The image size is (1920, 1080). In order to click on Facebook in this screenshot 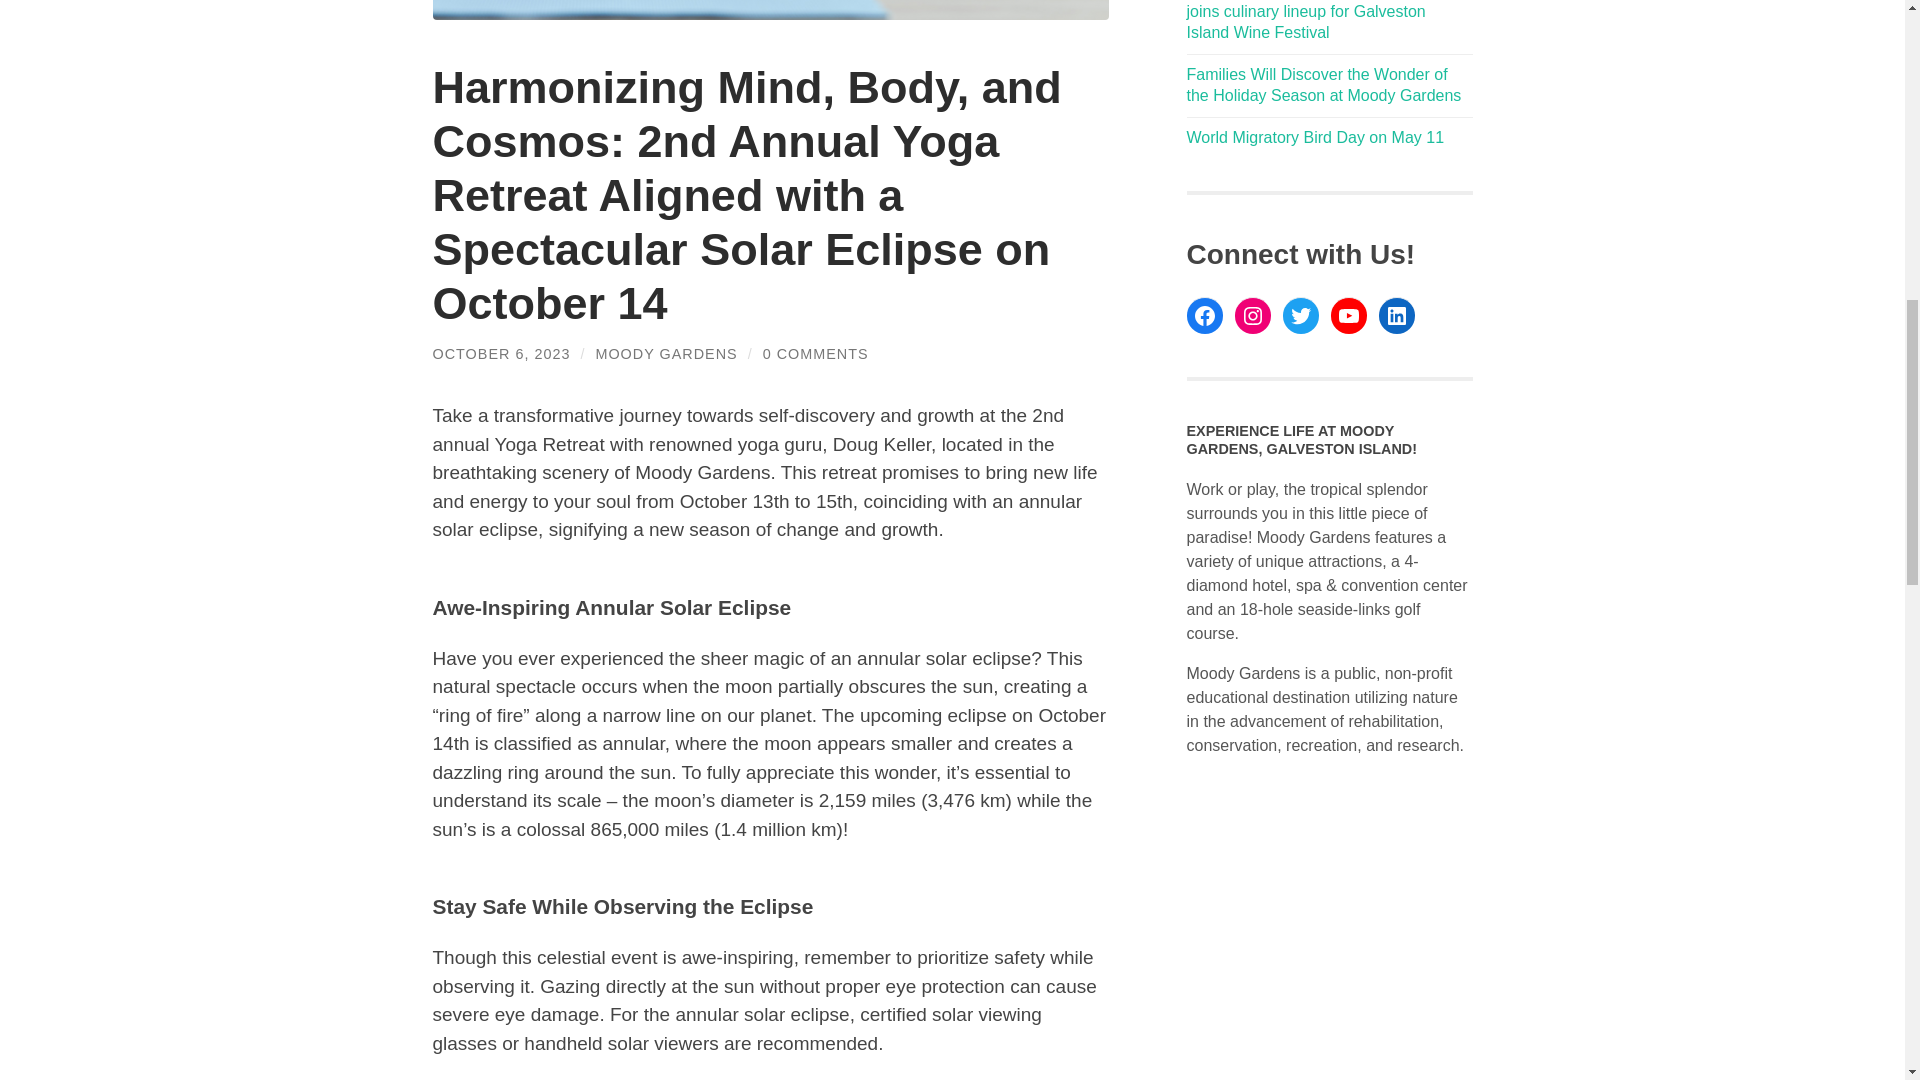, I will do `click(1204, 316)`.